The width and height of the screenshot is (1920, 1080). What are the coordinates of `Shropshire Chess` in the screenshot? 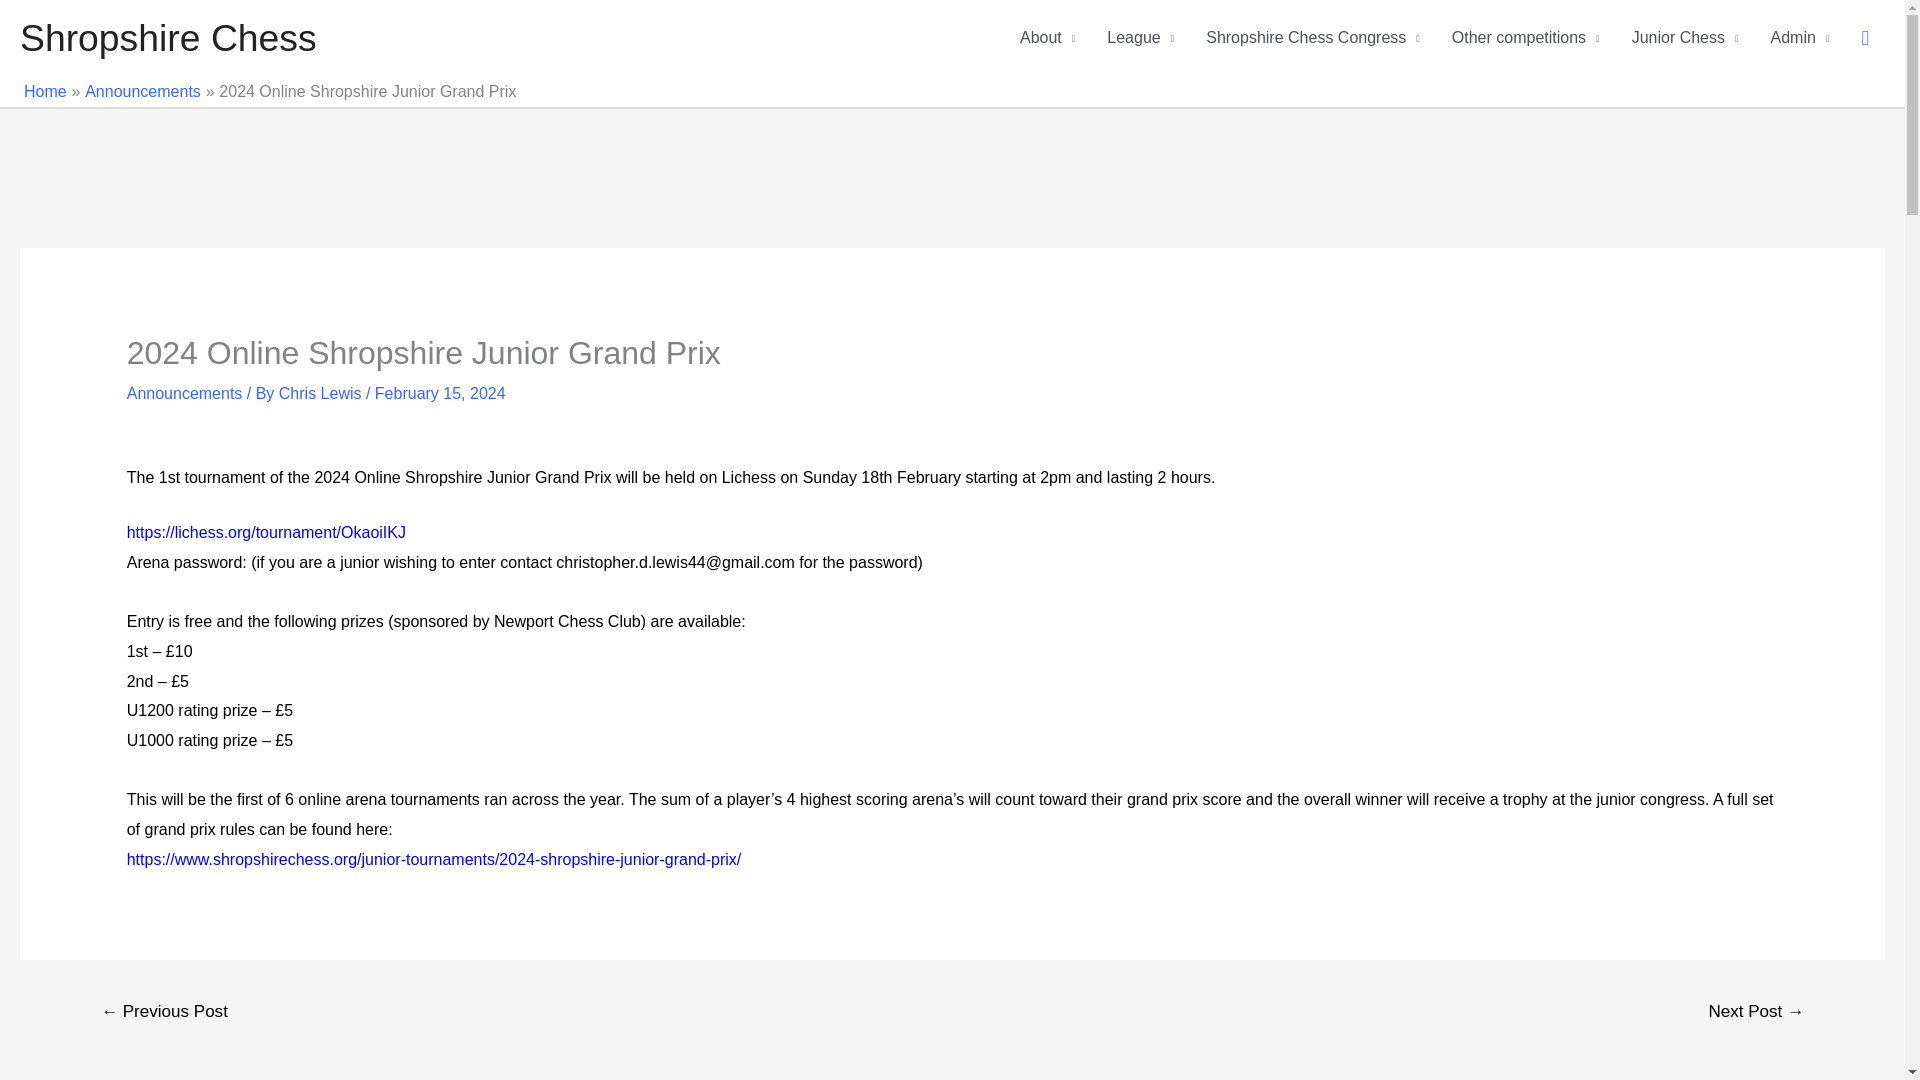 It's located at (168, 38).